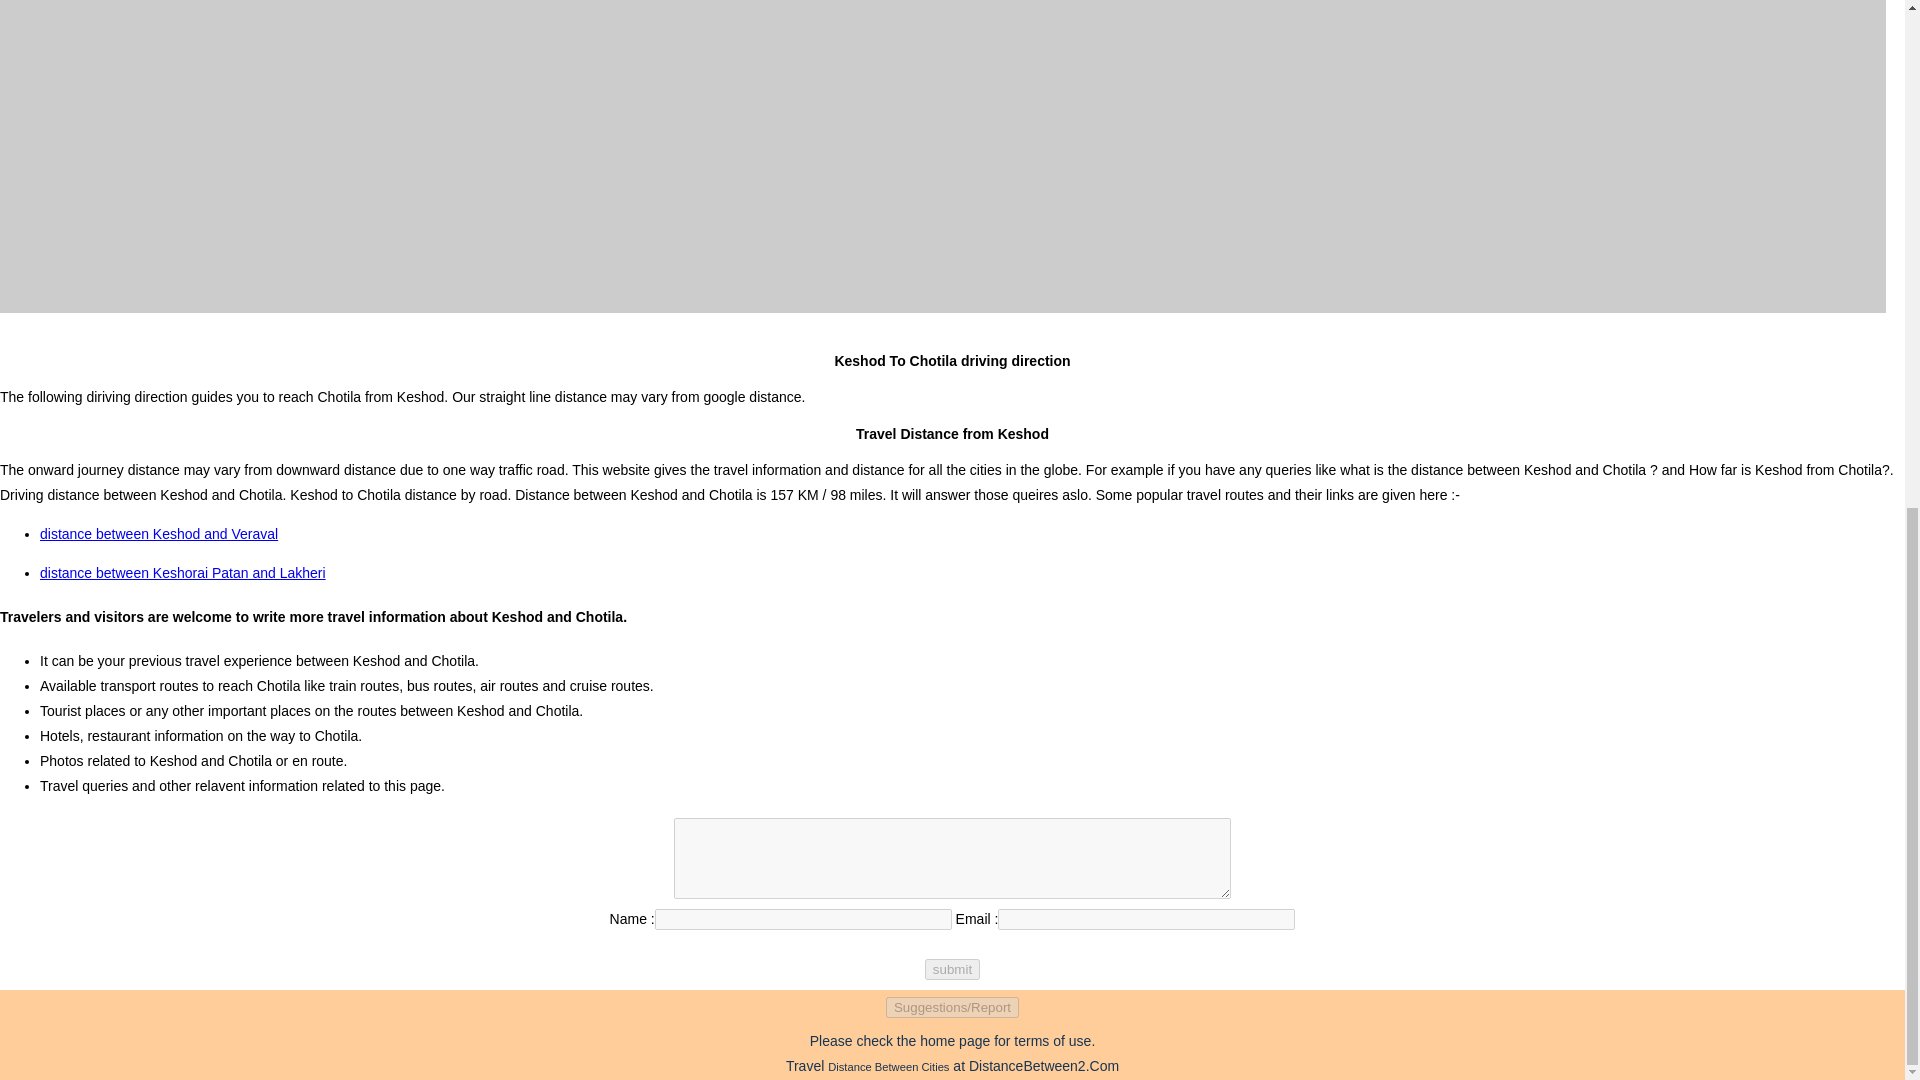  I want to click on distance between Keshod and Veraval, so click(159, 534).